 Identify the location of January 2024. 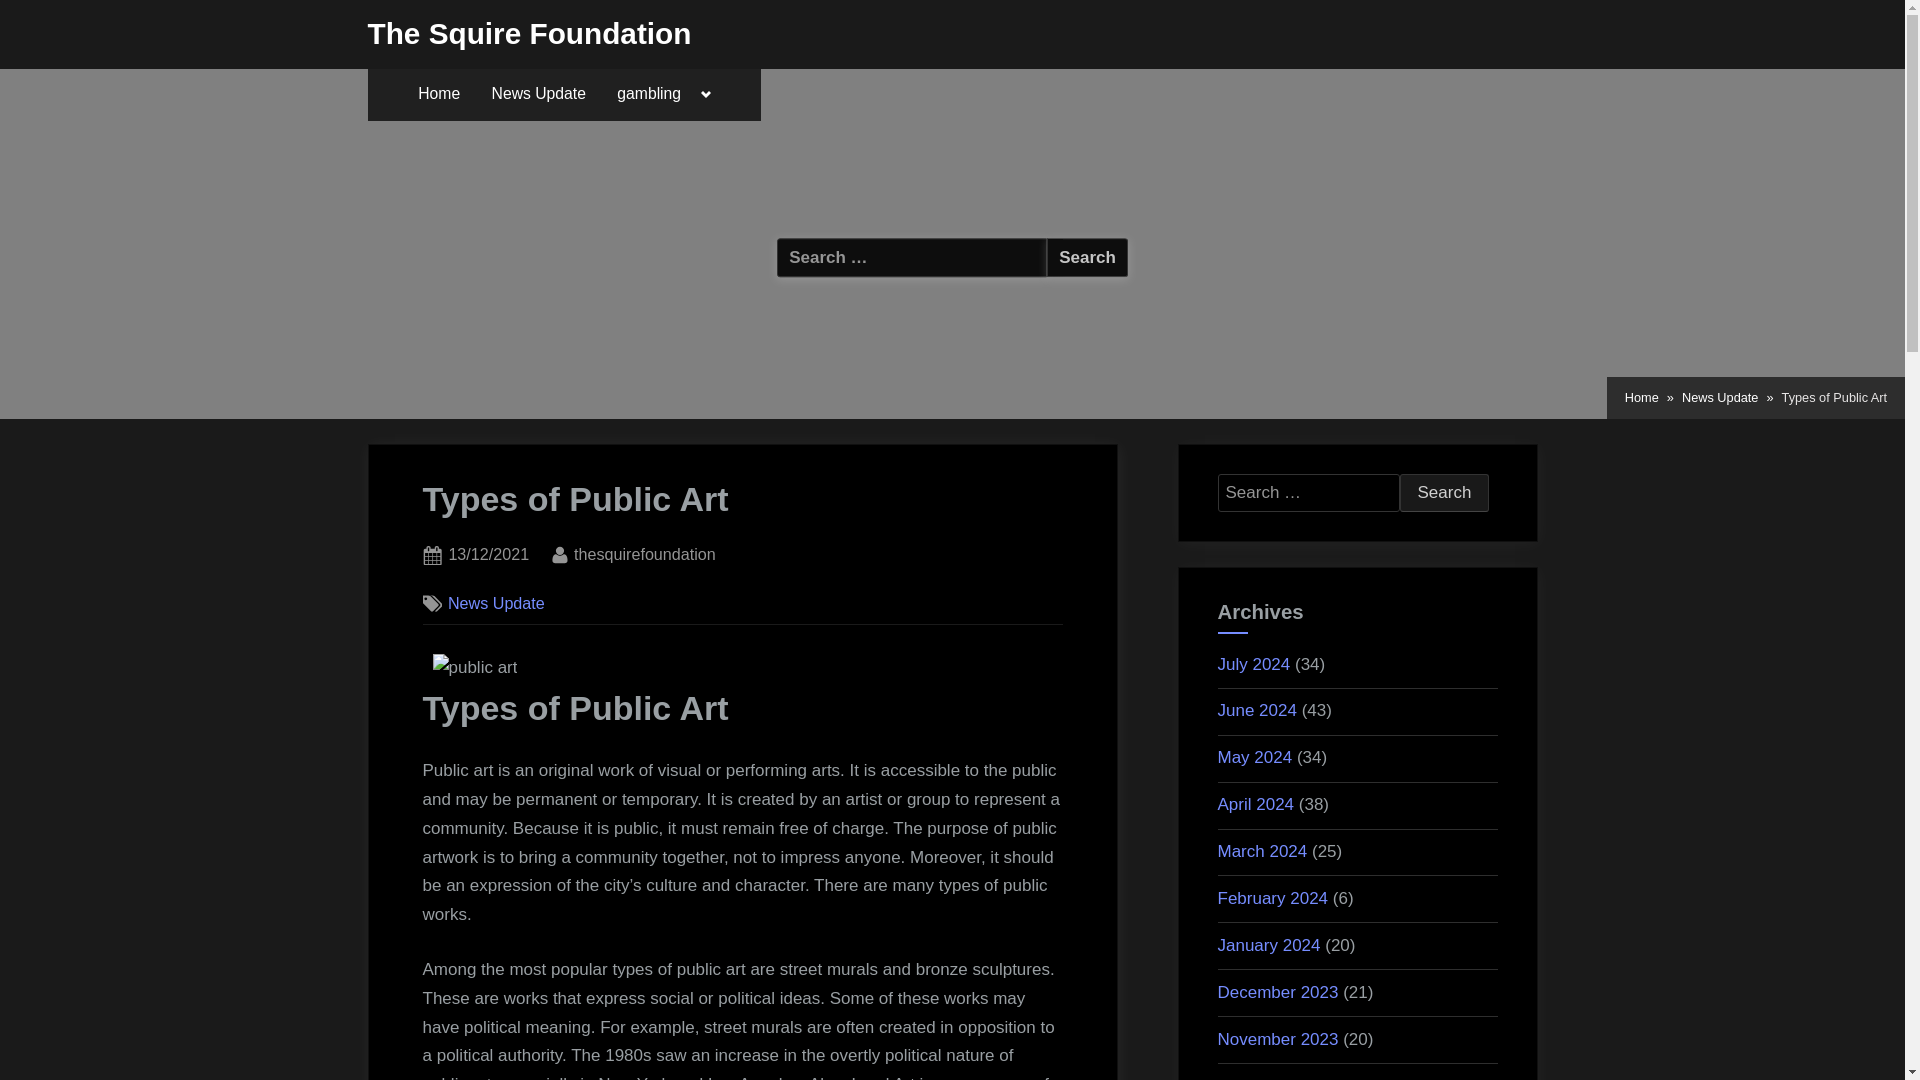
(1268, 945).